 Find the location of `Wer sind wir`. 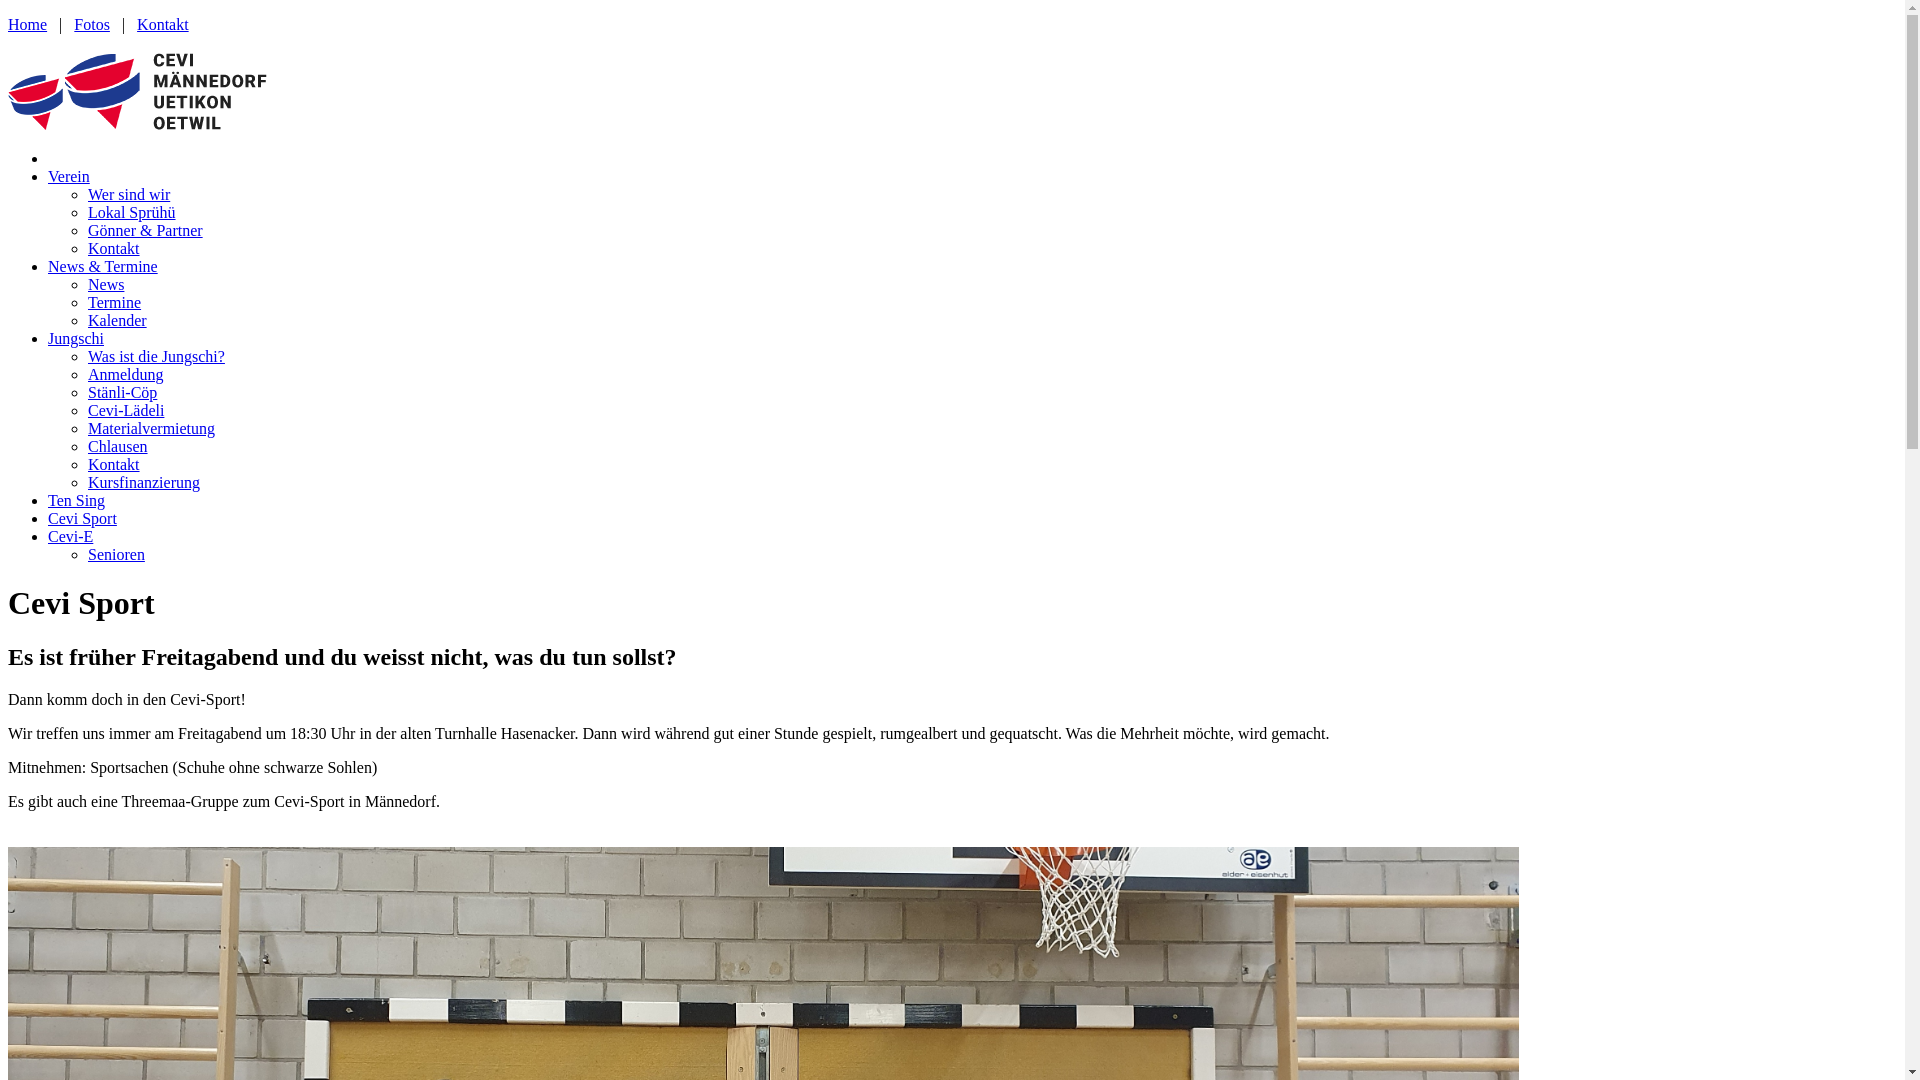

Wer sind wir is located at coordinates (129, 194).